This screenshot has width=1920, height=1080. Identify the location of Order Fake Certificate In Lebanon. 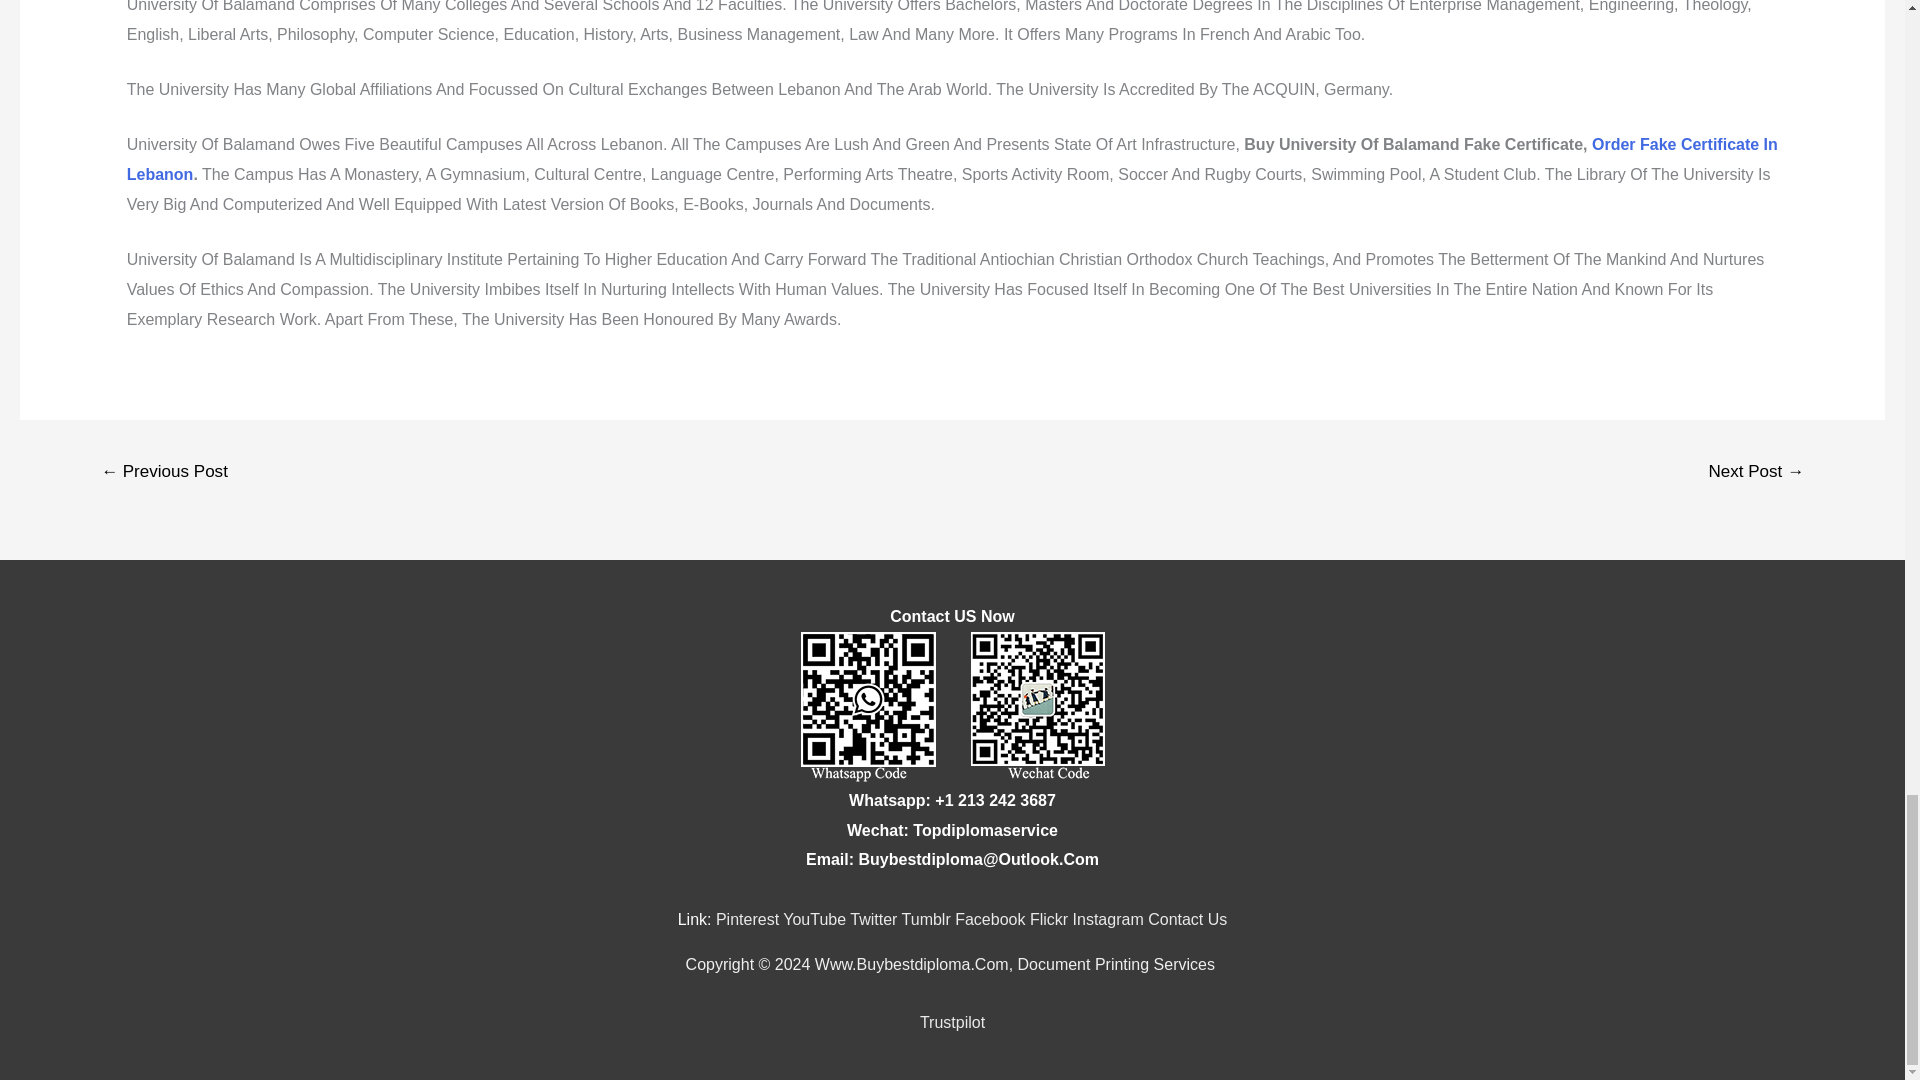
(952, 159).